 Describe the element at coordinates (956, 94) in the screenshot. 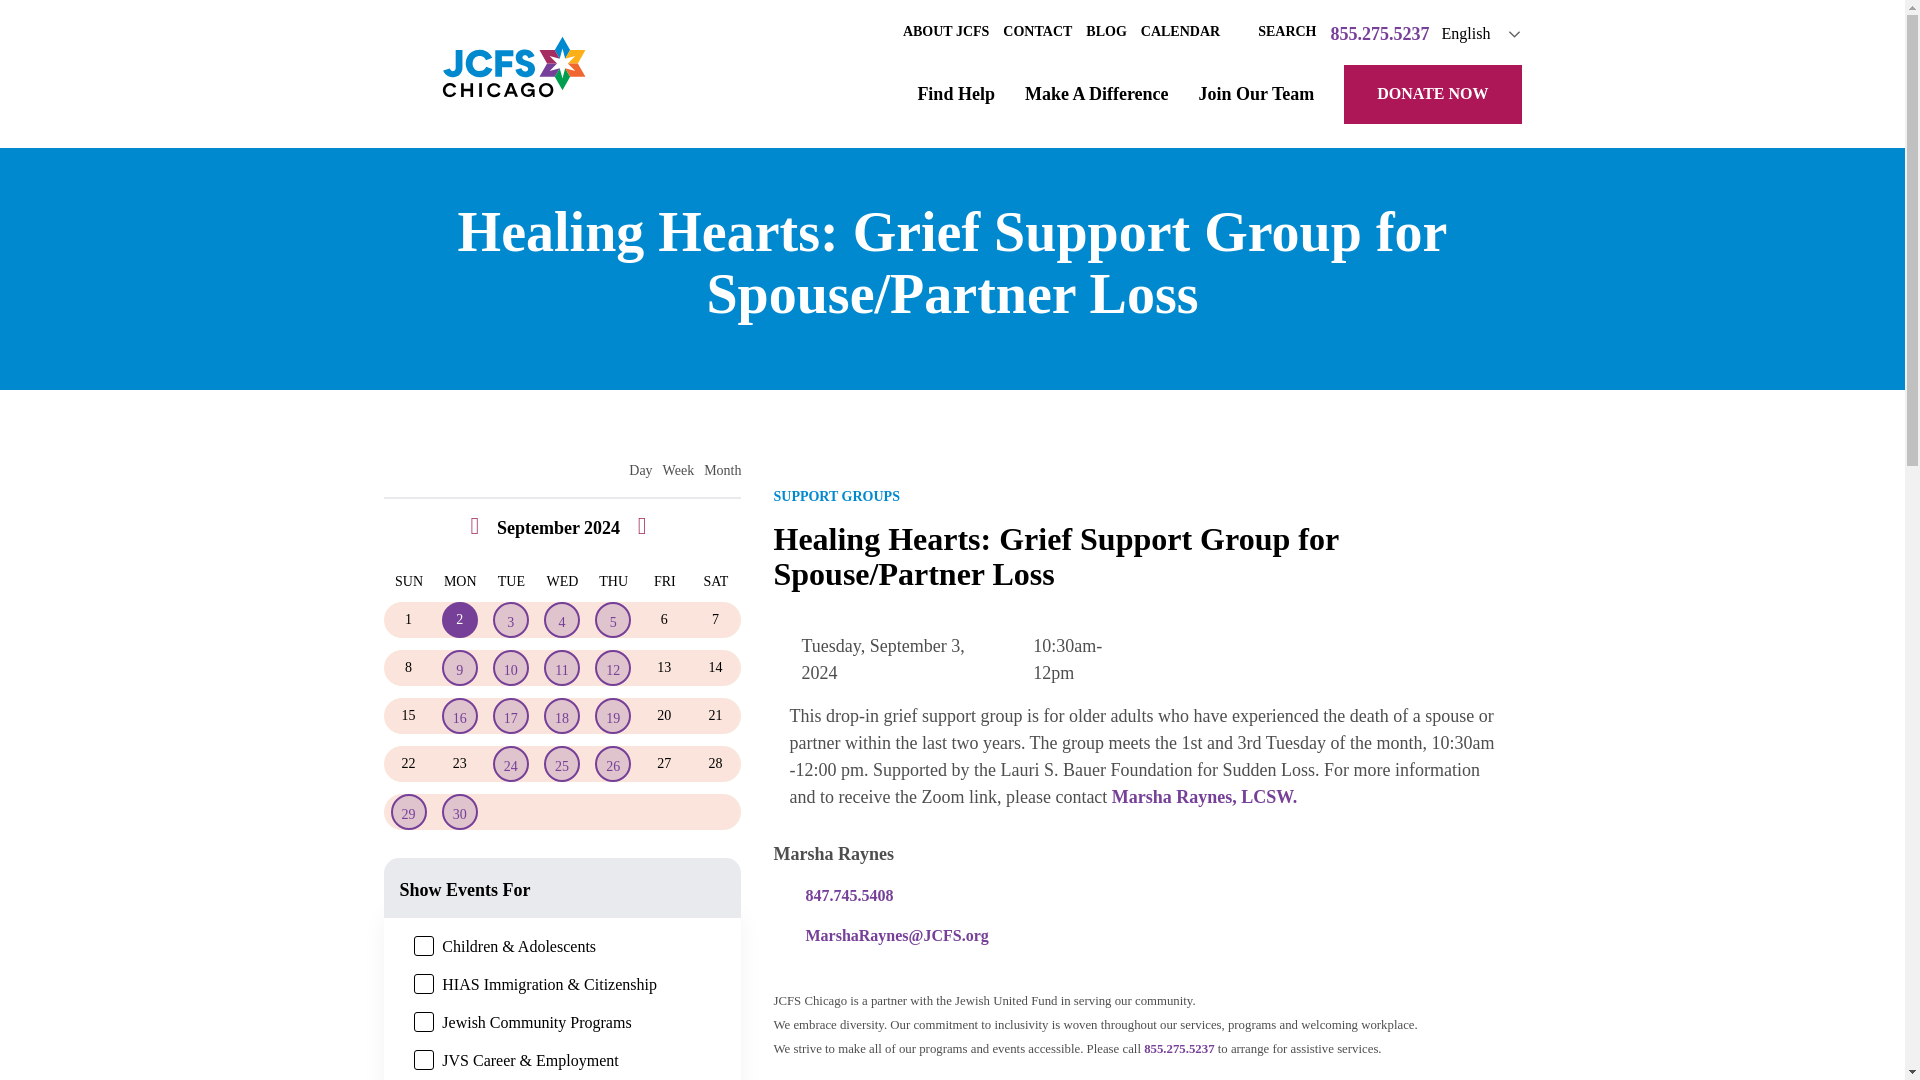

I see `Find Help` at that location.